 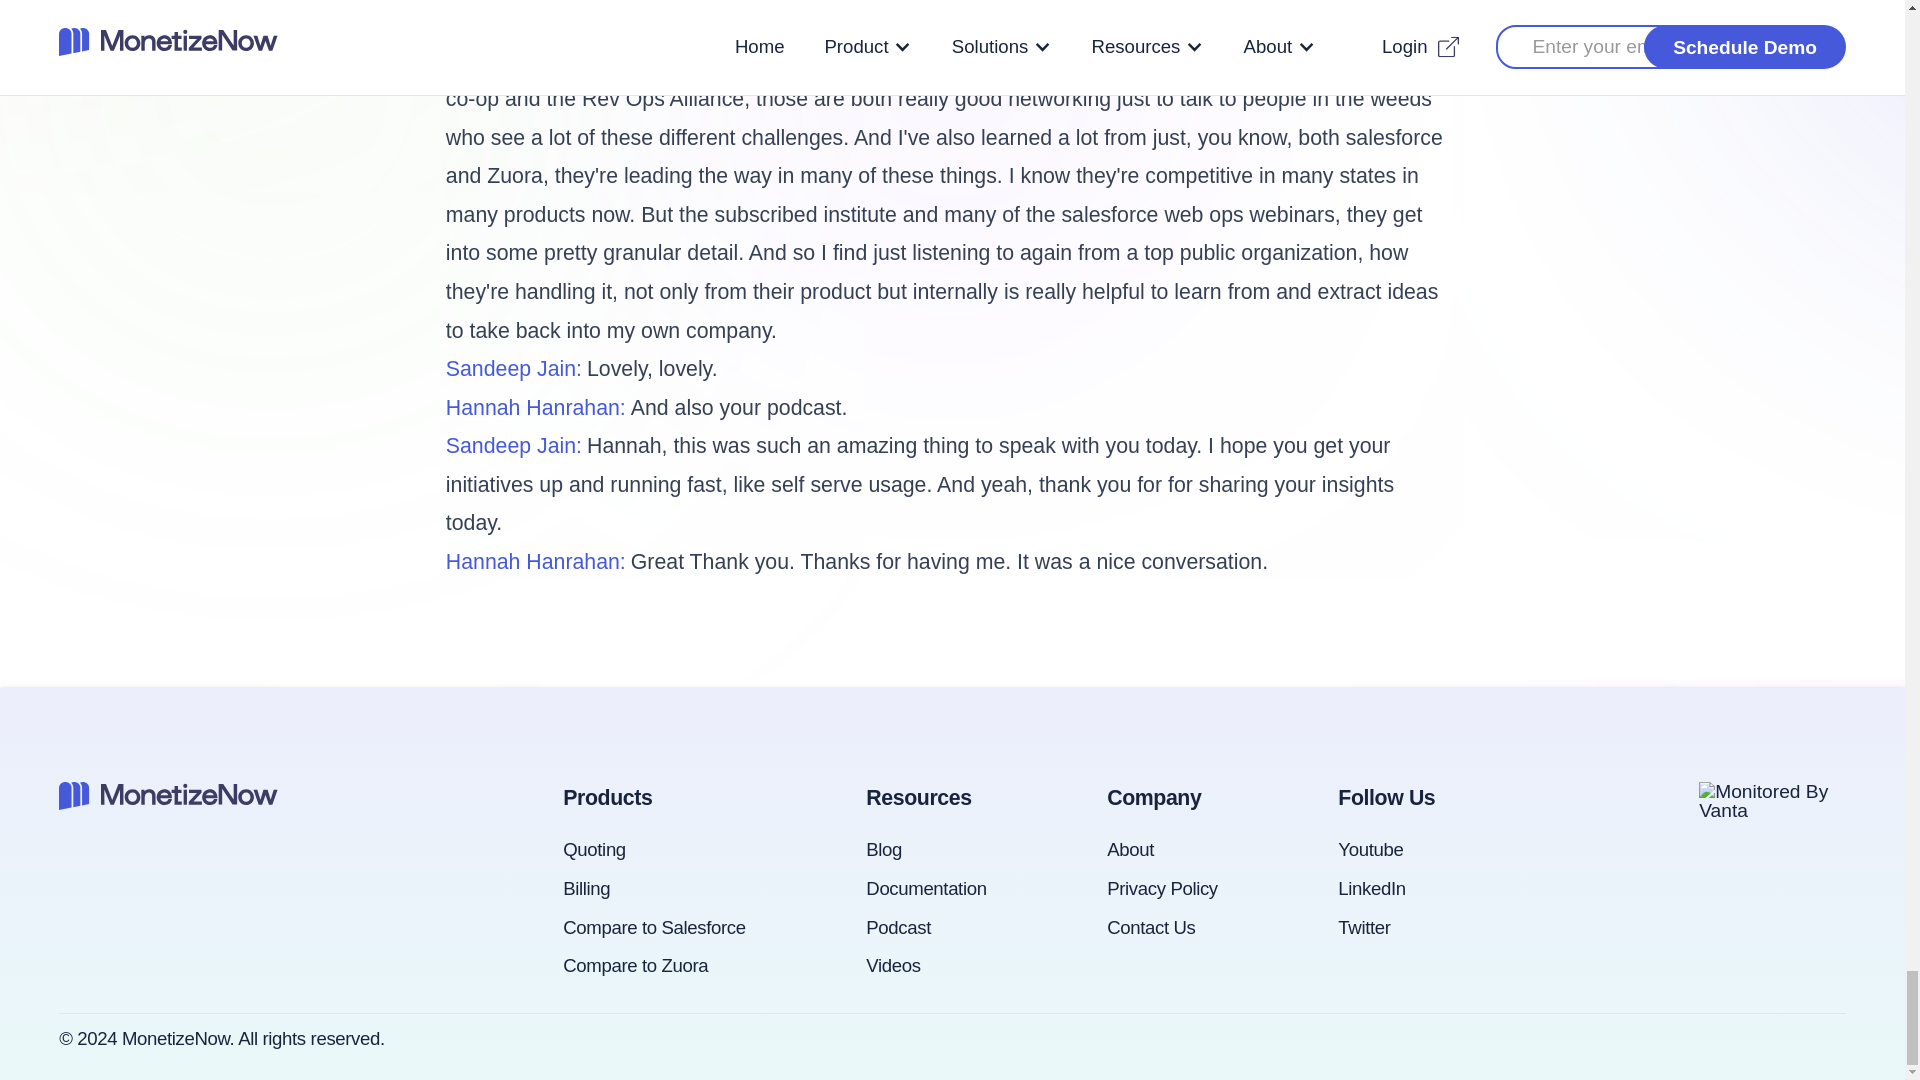 I want to click on Podcast, so click(x=898, y=927).